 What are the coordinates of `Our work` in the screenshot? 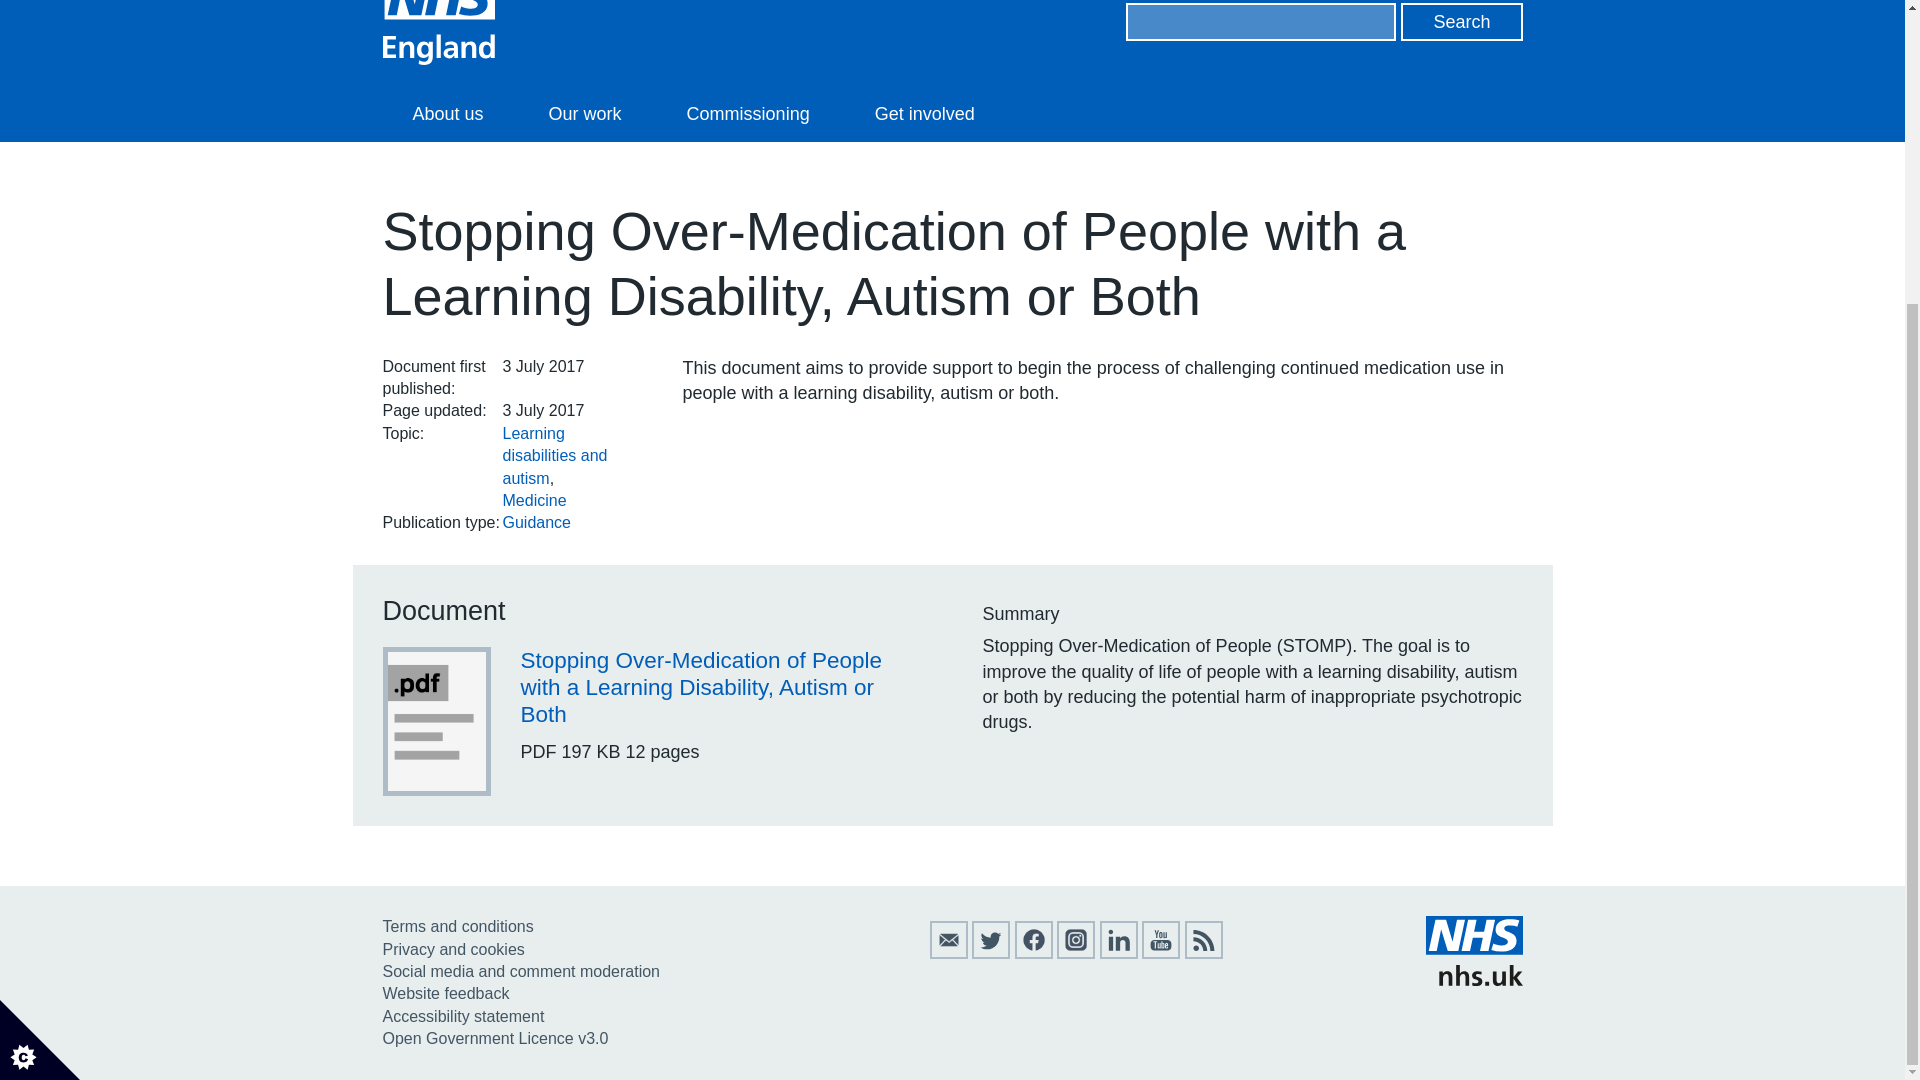 It's located at (585, 114).